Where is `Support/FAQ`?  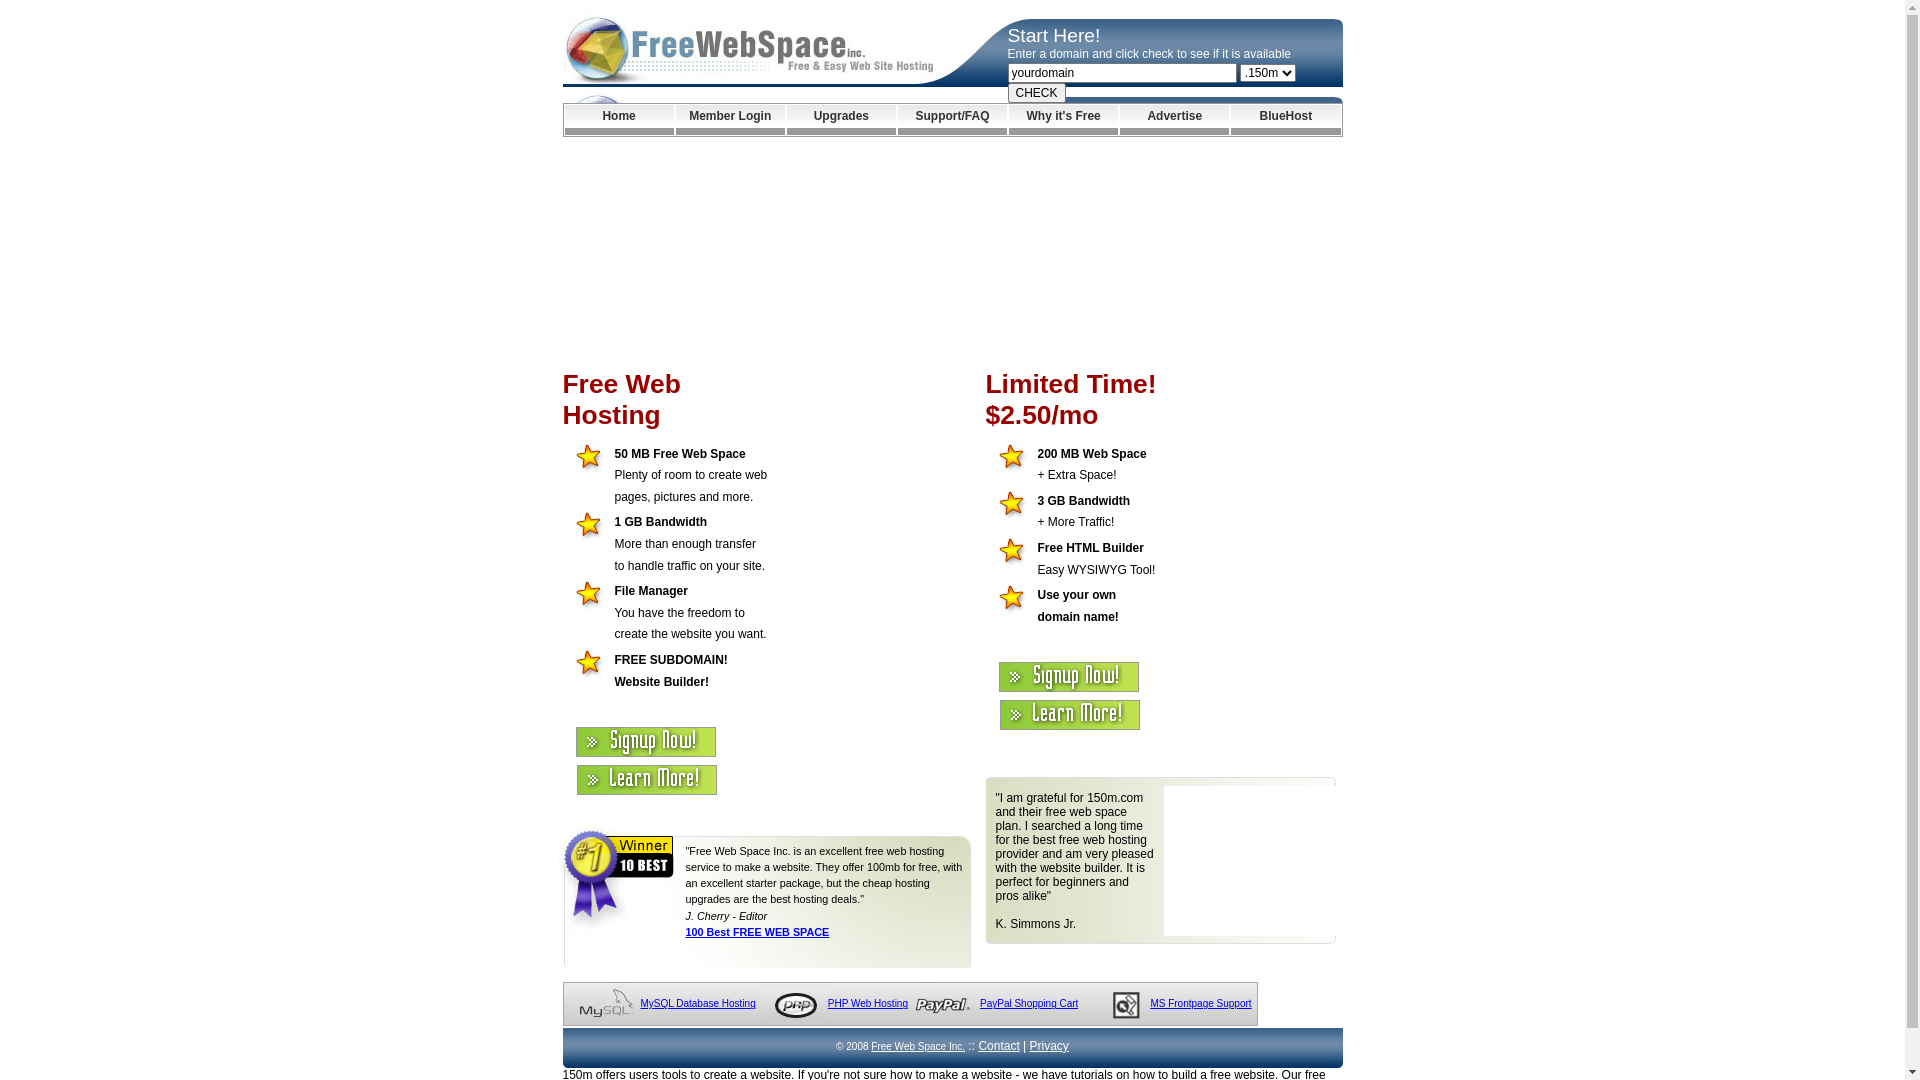 Support/FAQ is located at coordinates (952, 120).